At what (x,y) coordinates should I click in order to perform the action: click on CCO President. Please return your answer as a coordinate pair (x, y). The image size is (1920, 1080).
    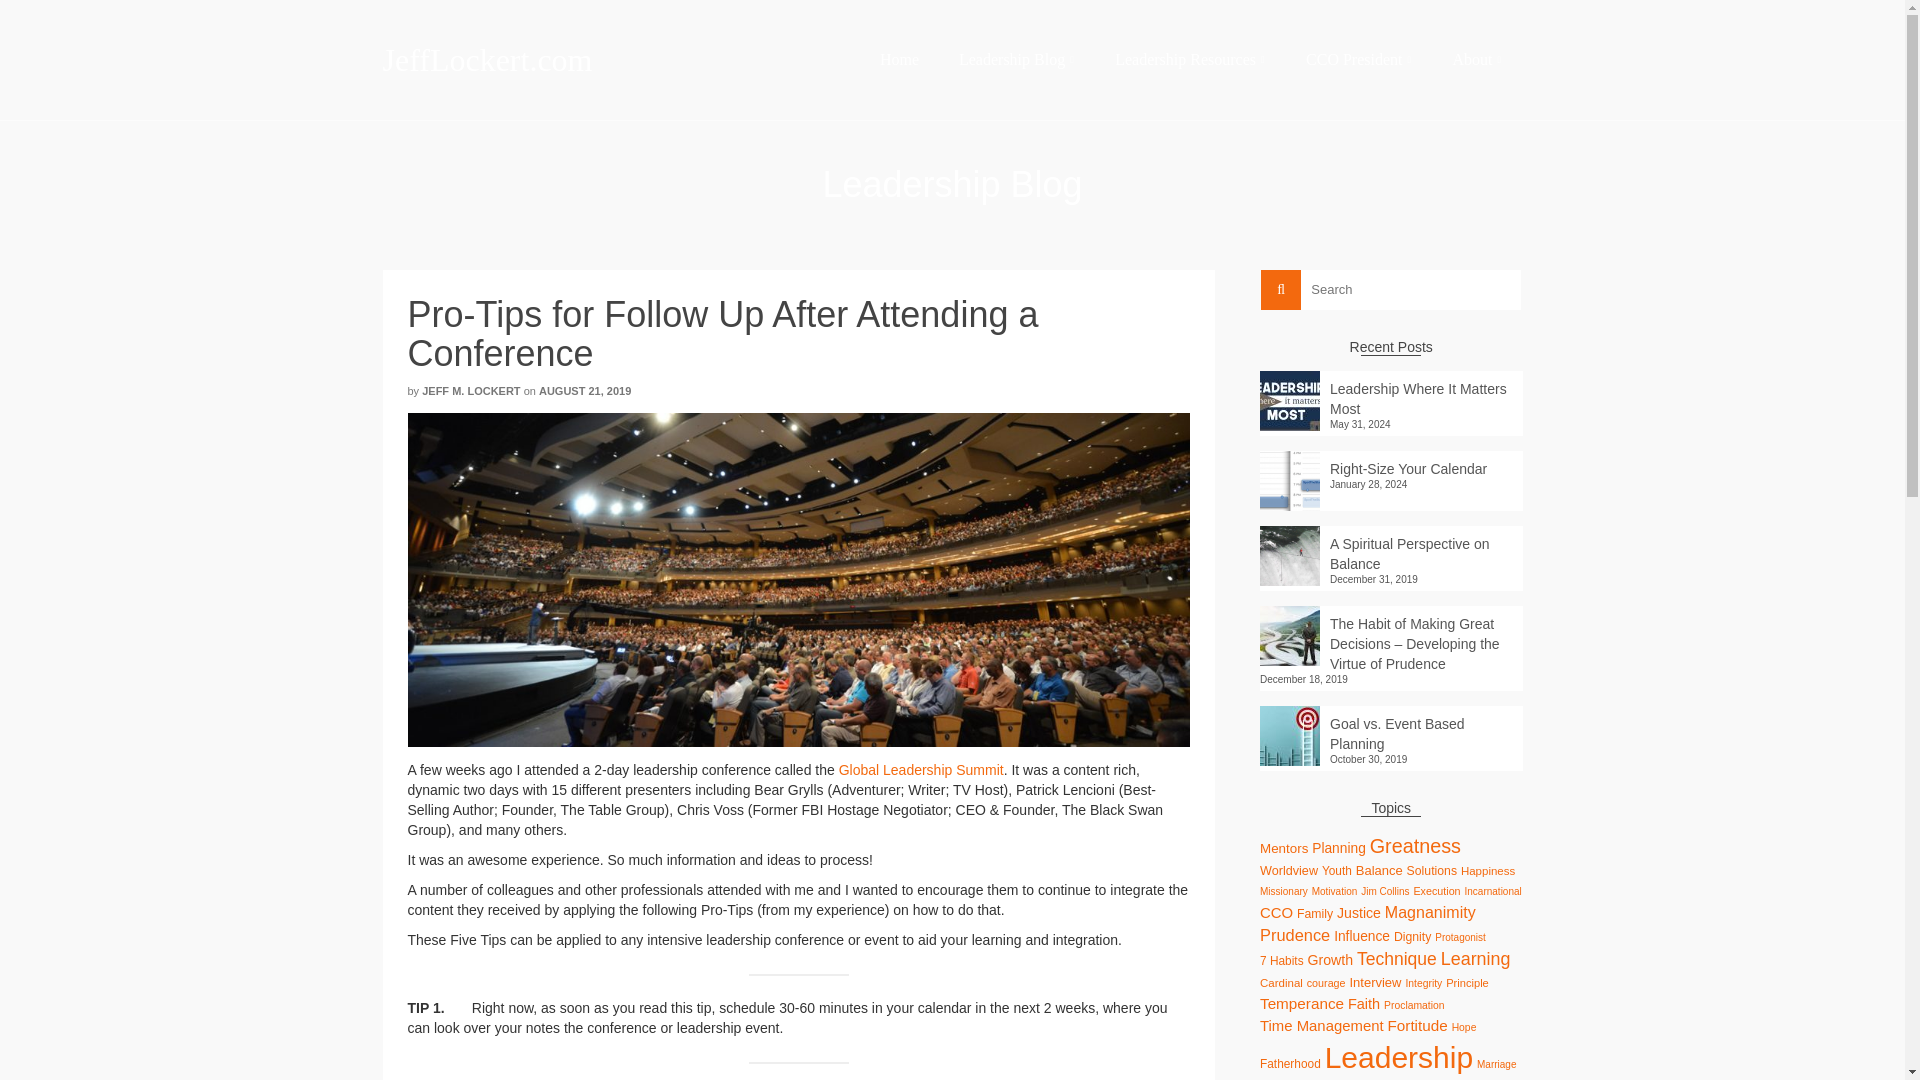
    Looking at the image, I should click on (1359, 60).